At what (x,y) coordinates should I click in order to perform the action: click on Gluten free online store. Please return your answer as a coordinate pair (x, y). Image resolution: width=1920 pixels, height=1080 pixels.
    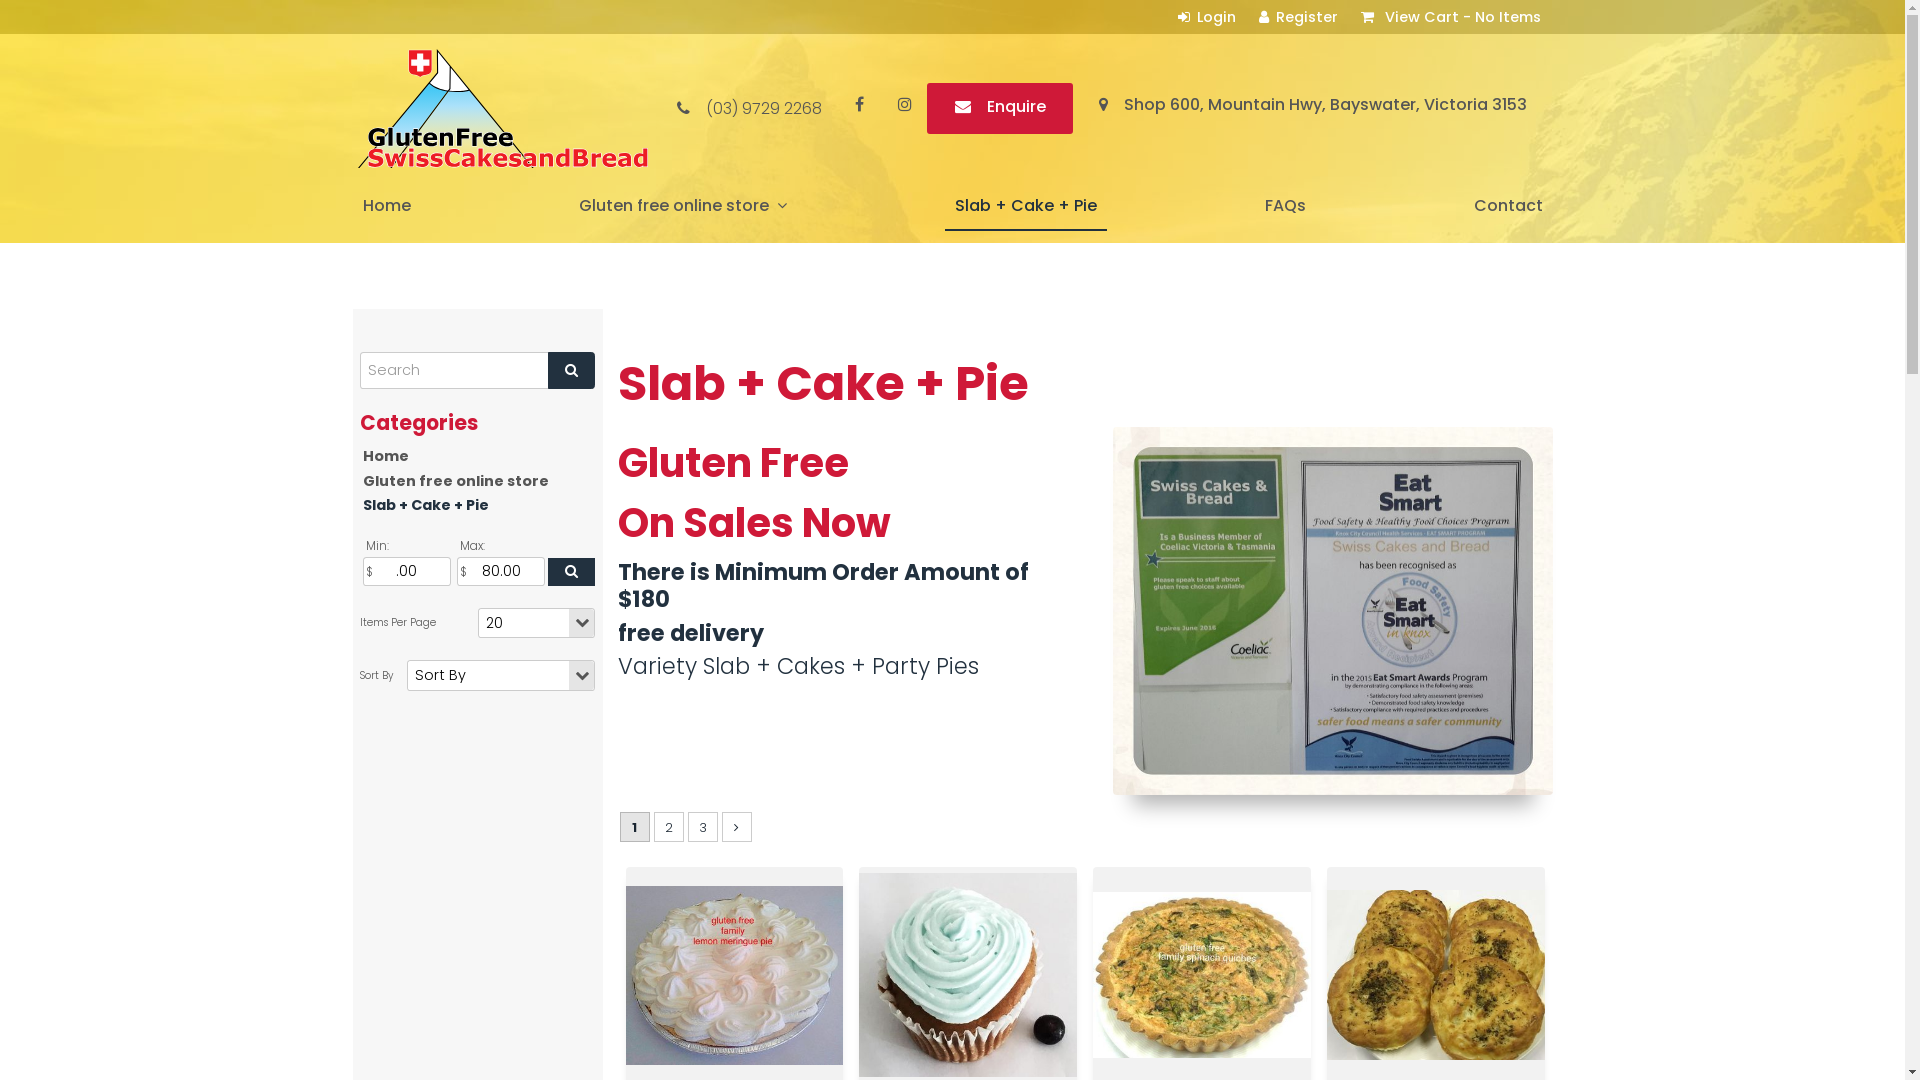
    Looking at the image, I should click on (478, 482).